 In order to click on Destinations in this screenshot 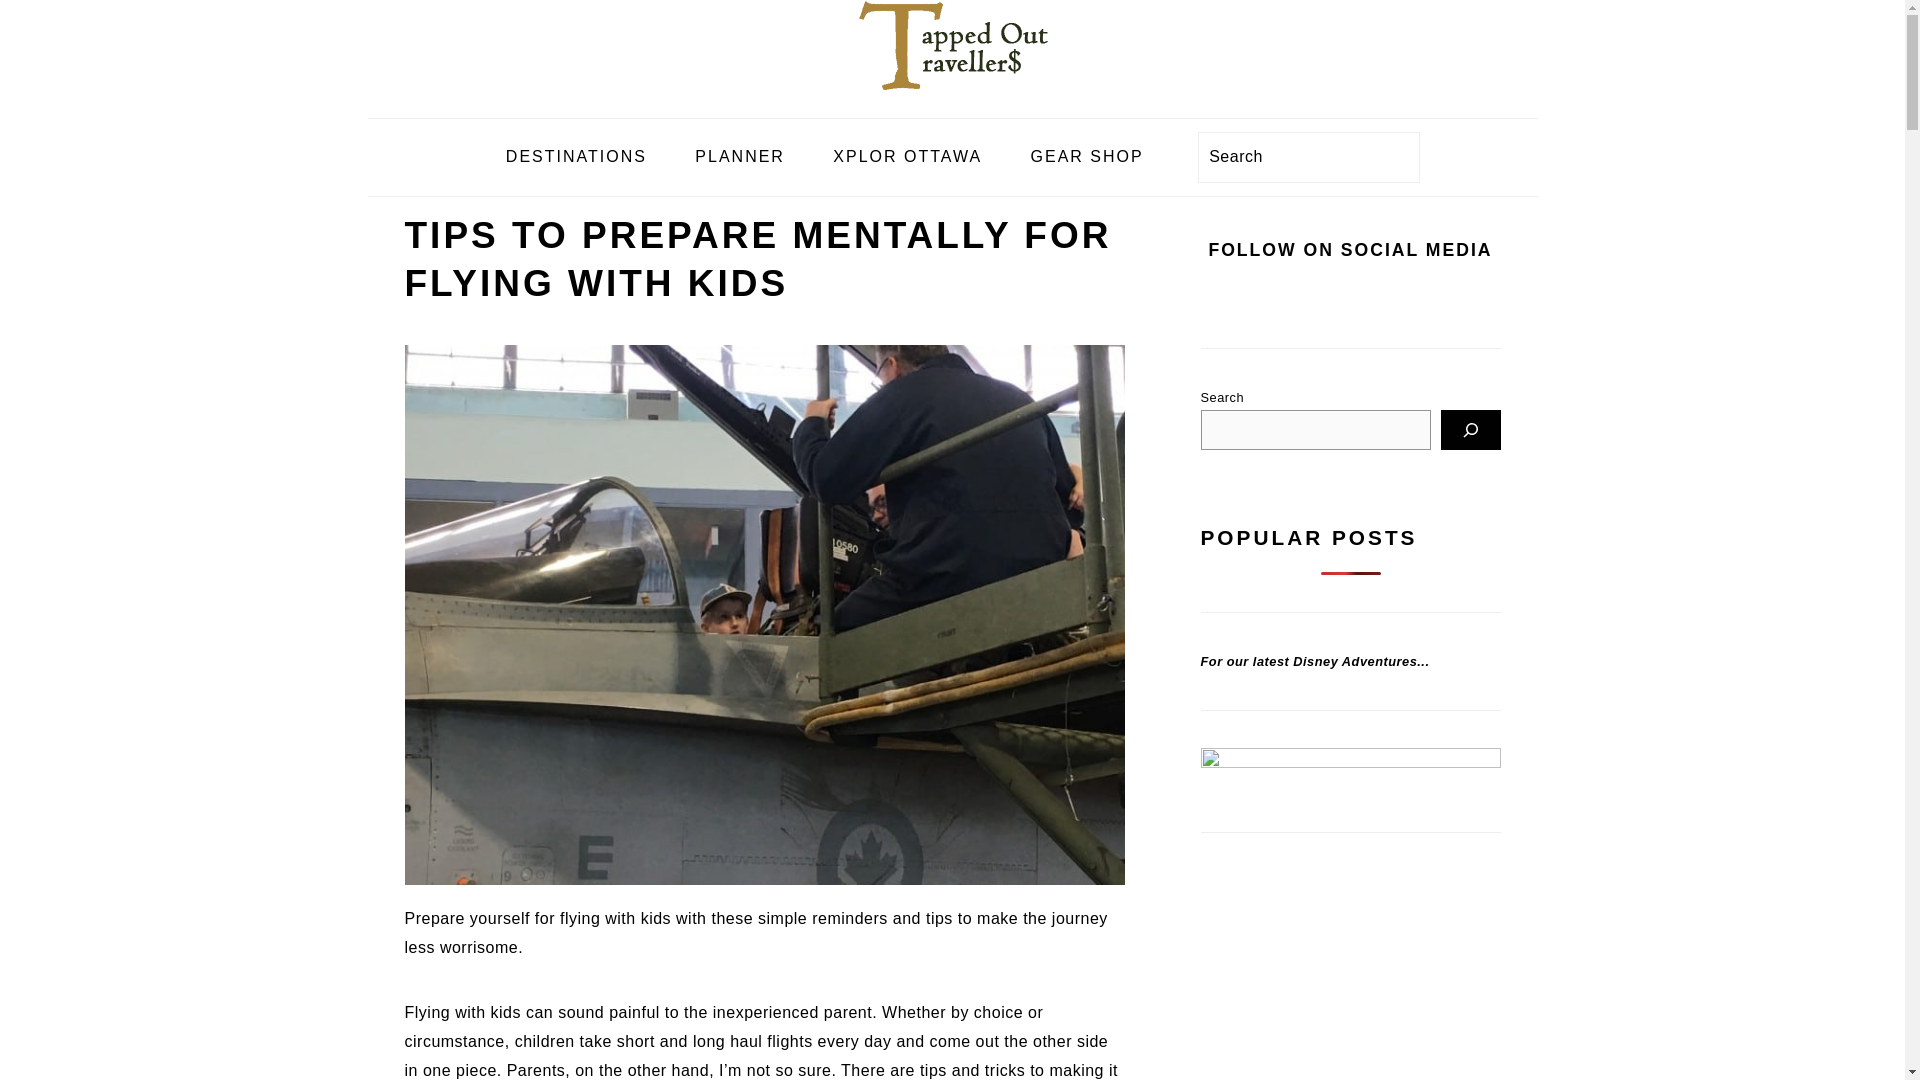, I will do `click(576, 158)`.